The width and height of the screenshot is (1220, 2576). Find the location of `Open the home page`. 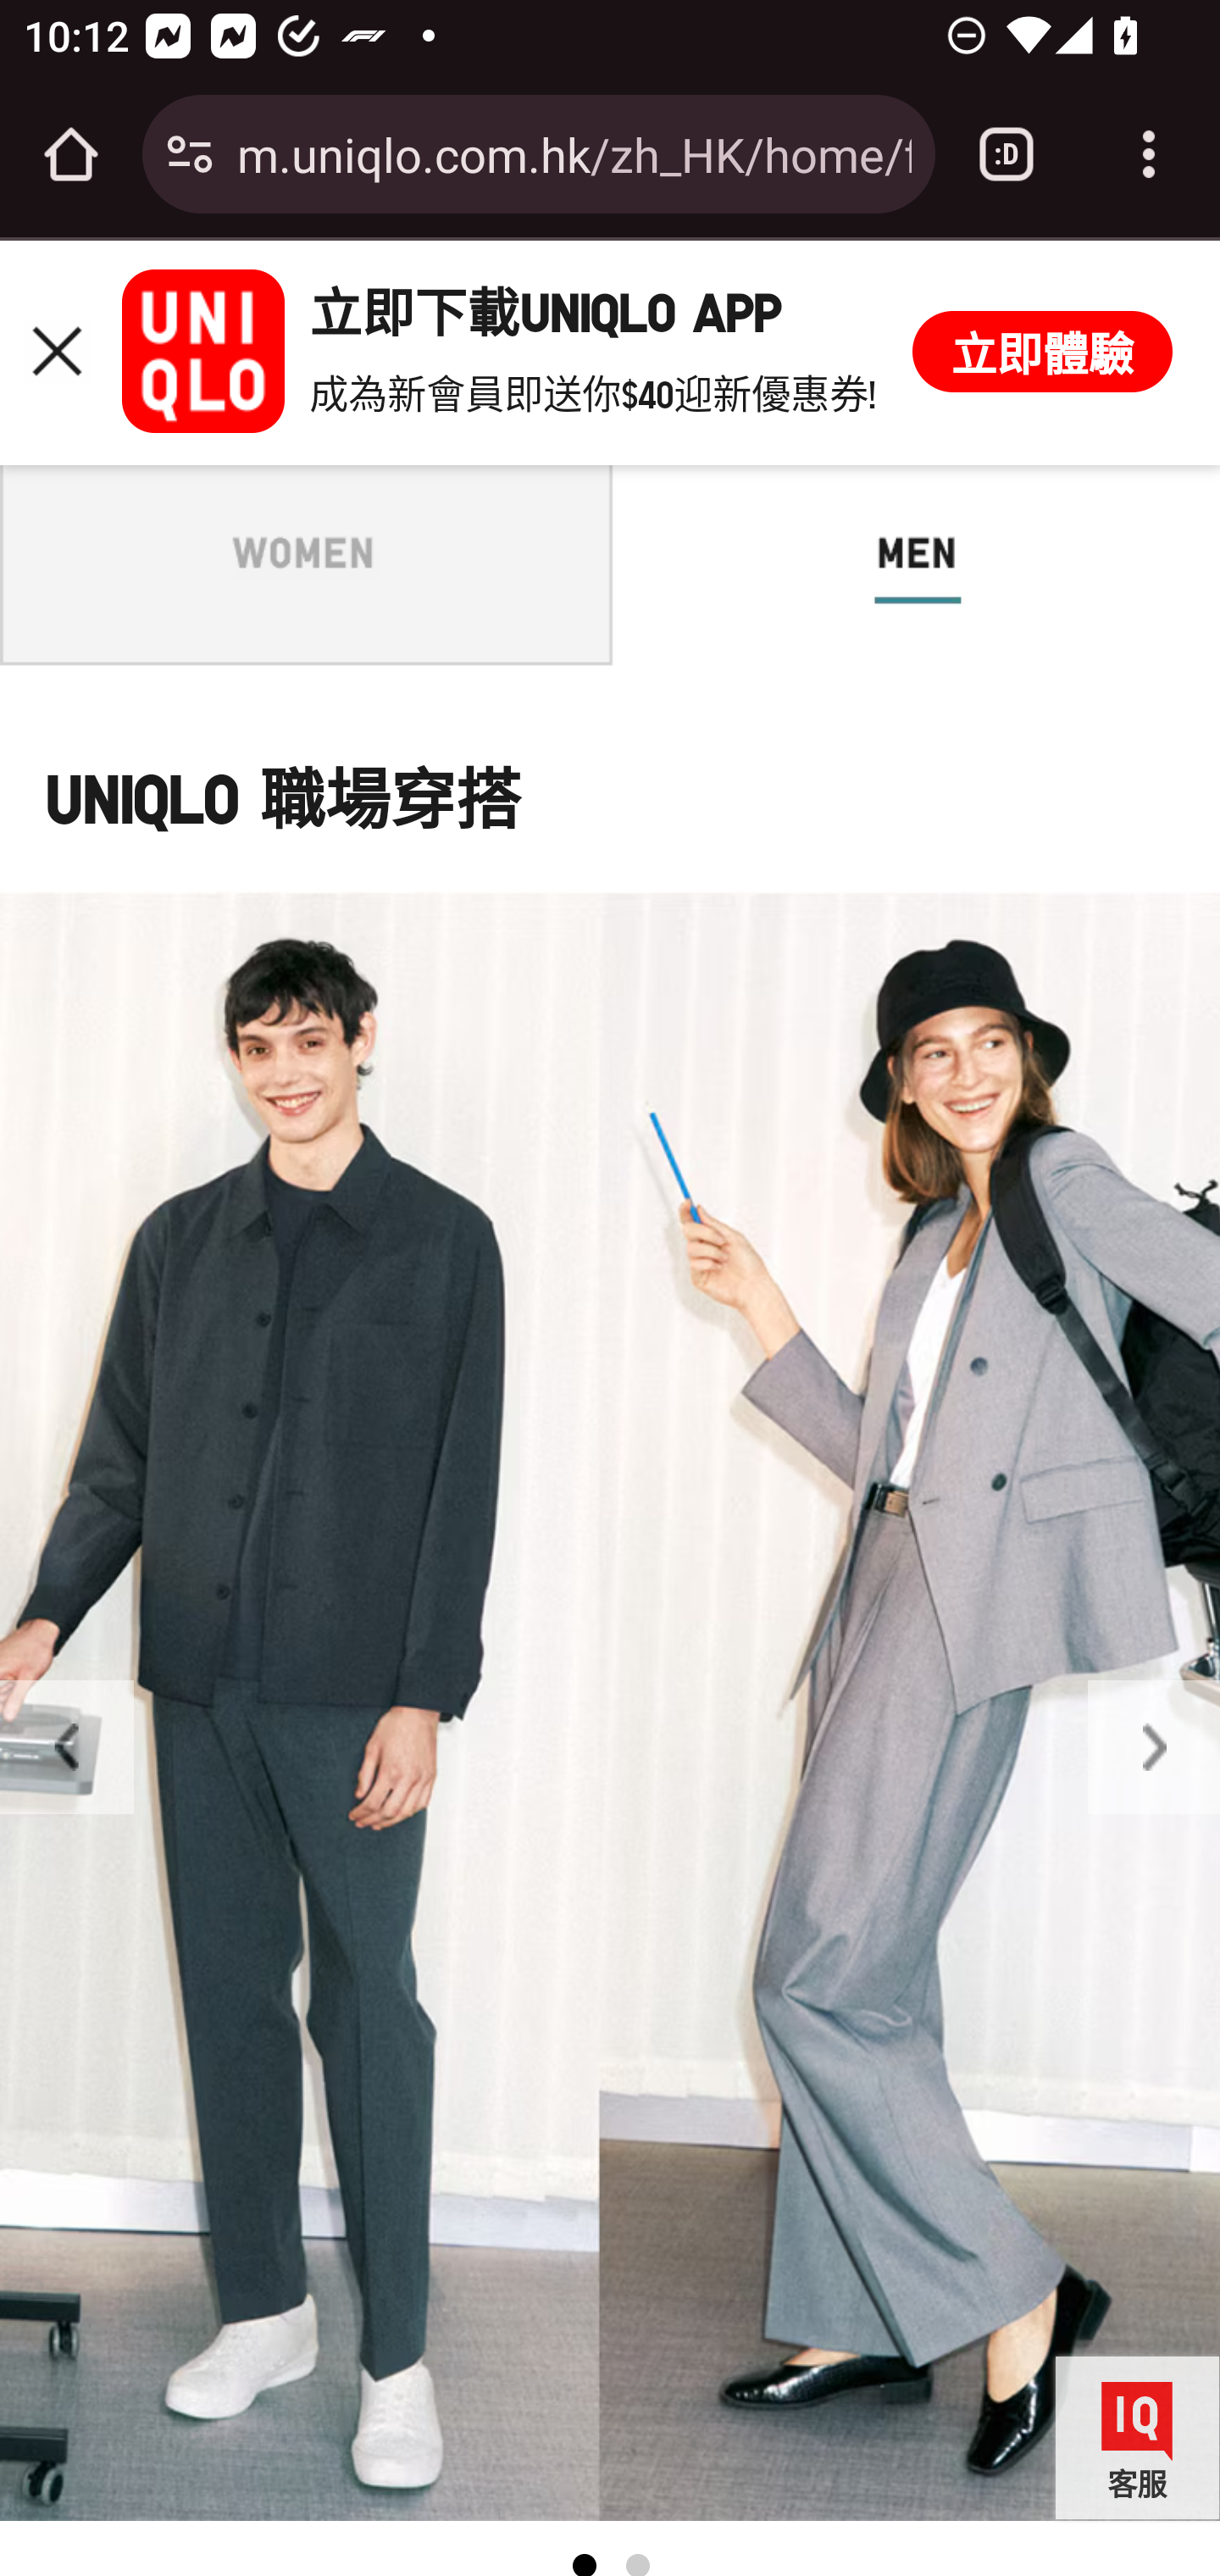

Open the home page is located at coordinates (71, 154).